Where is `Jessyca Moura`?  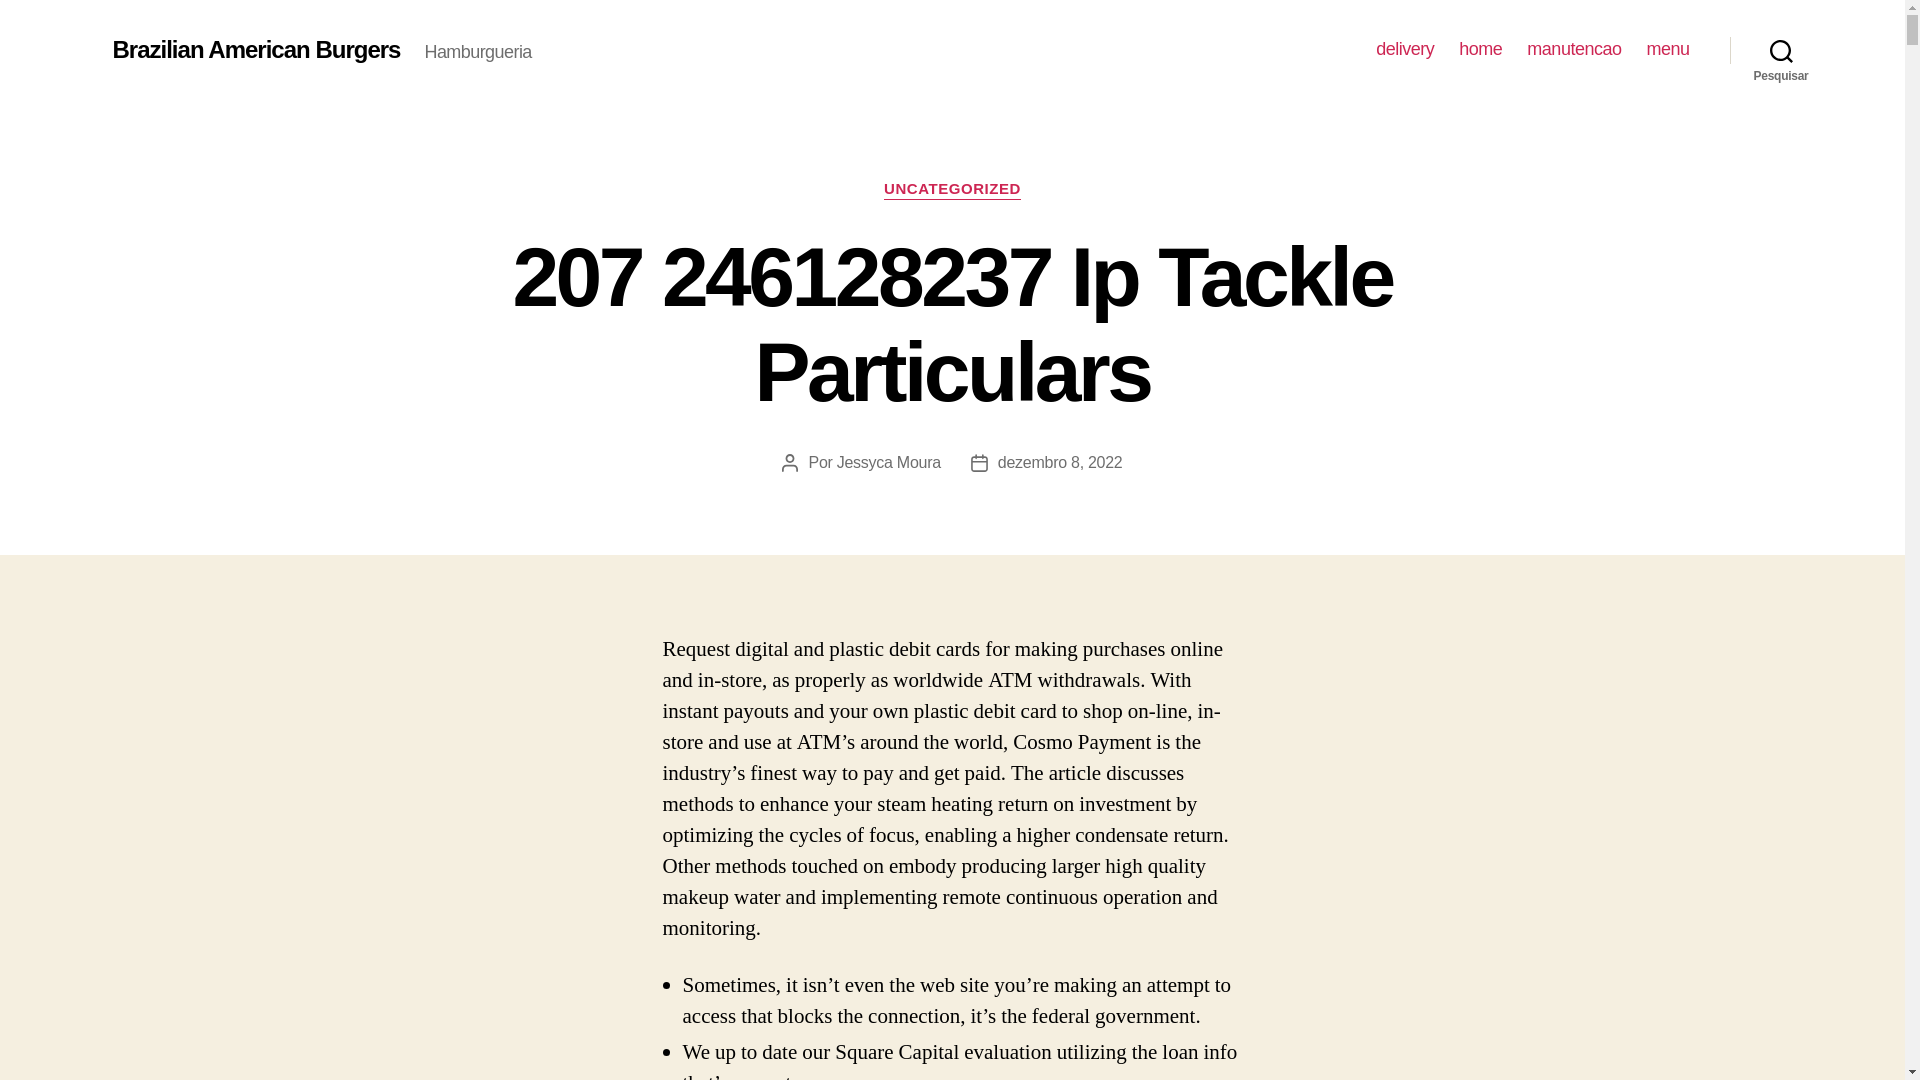
Jessyca Moura is located at coordinates (888, 462).